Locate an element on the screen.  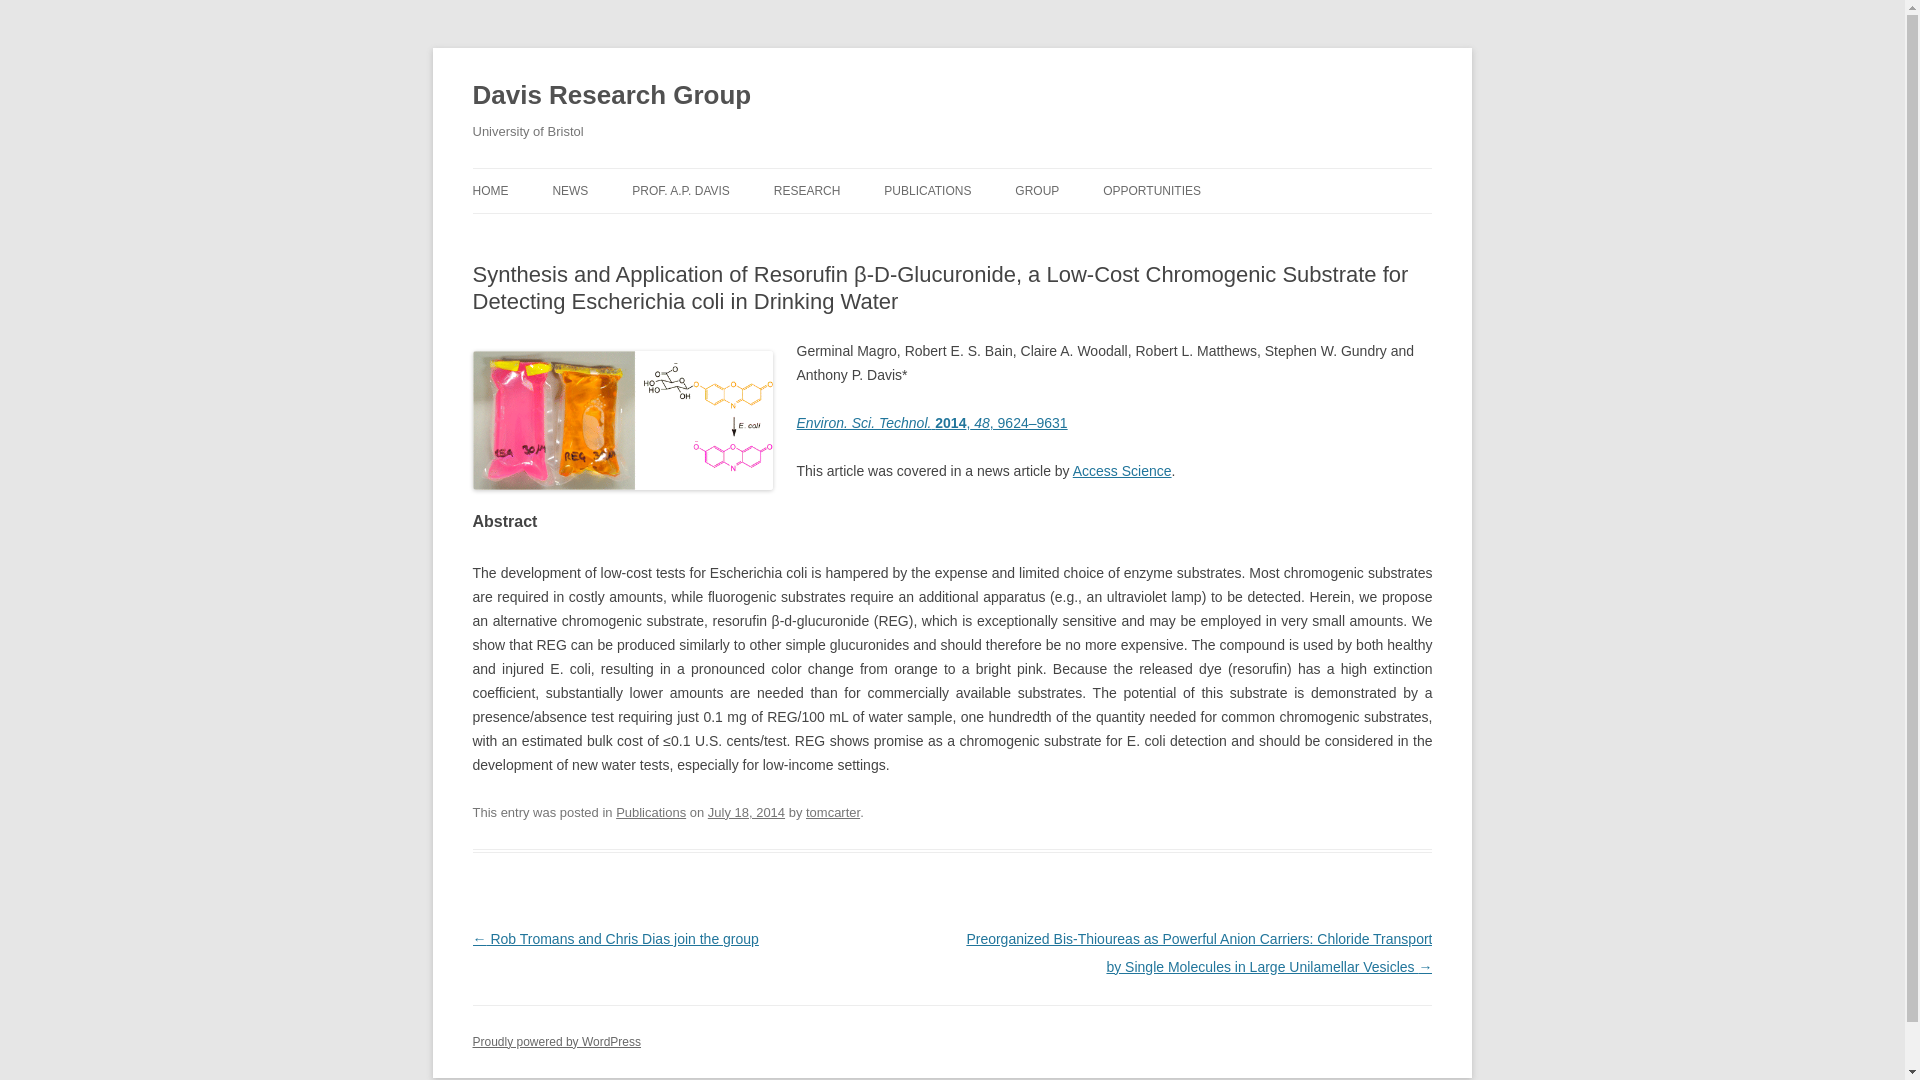
RESEARCH is located at coordinates (806, 190).